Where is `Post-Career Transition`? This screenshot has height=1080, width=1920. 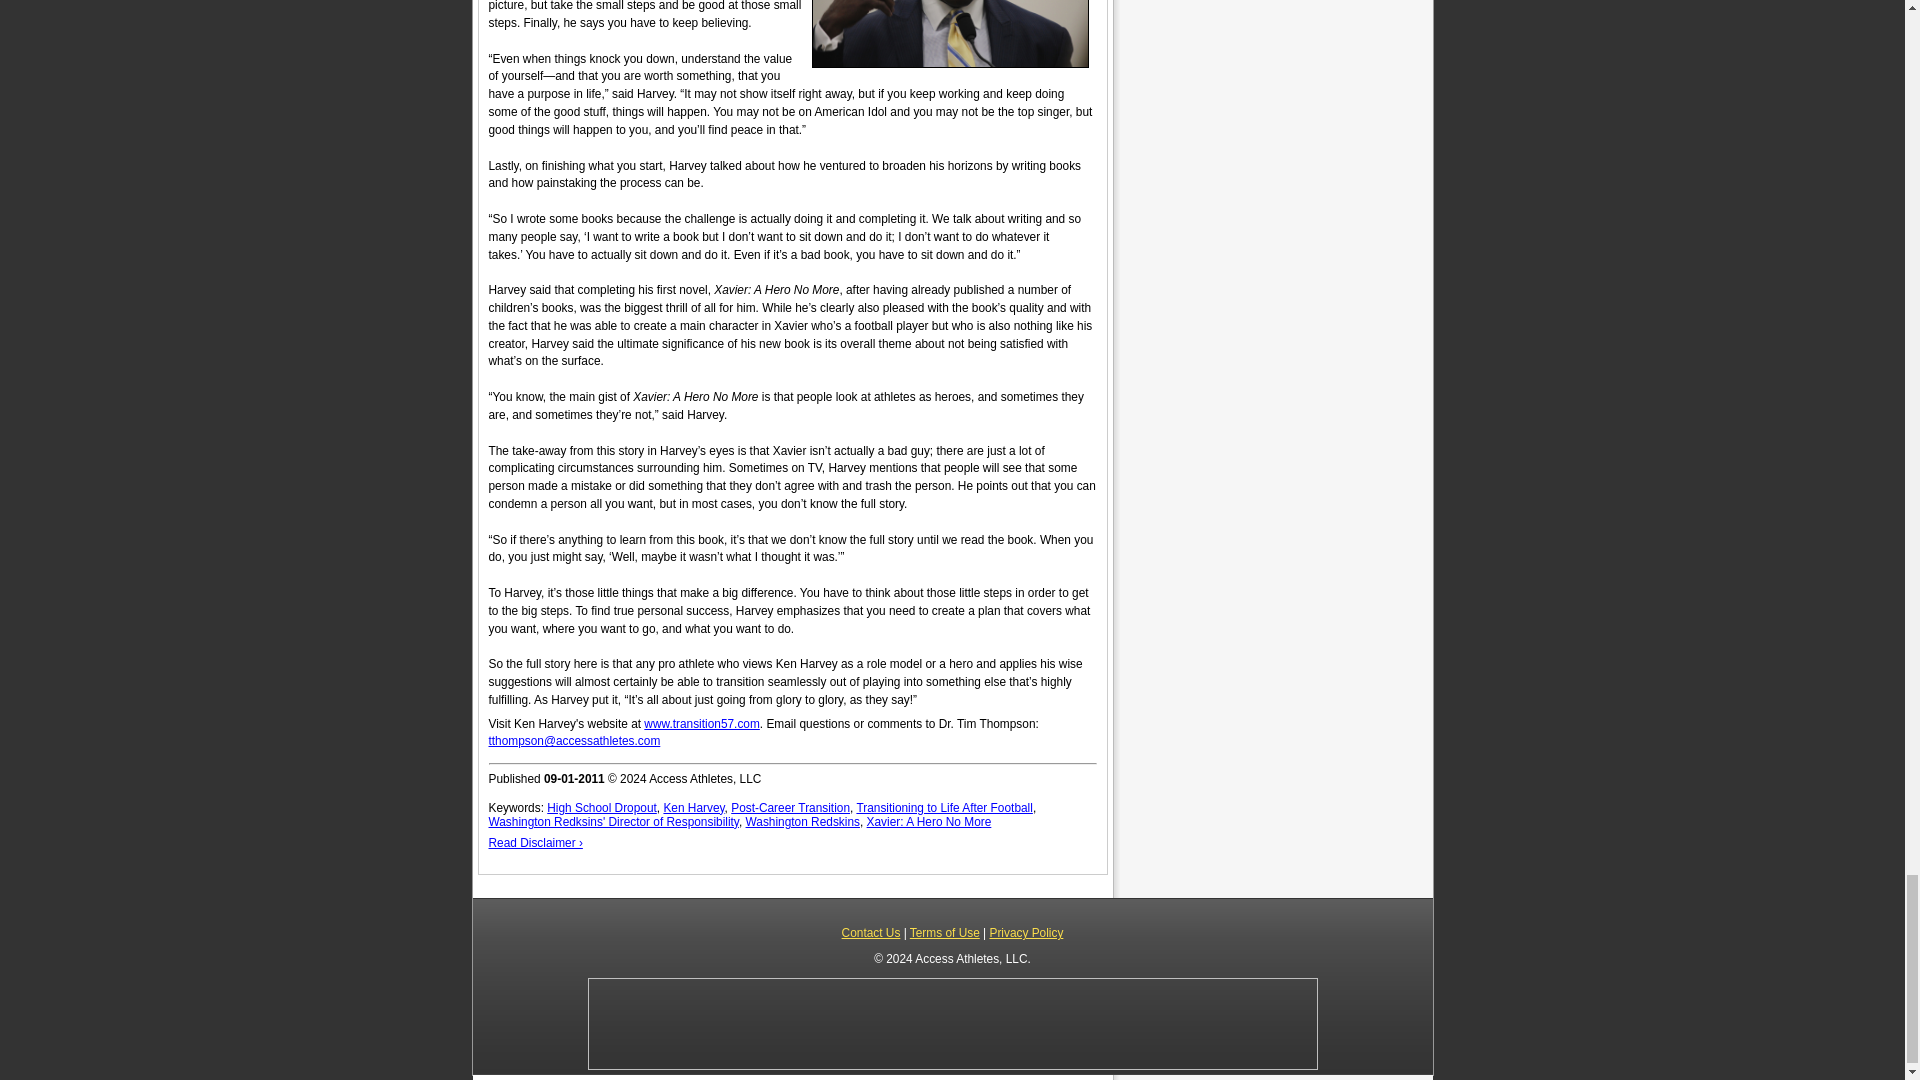
Post-Career Transition is located at coordinates (790, 808).